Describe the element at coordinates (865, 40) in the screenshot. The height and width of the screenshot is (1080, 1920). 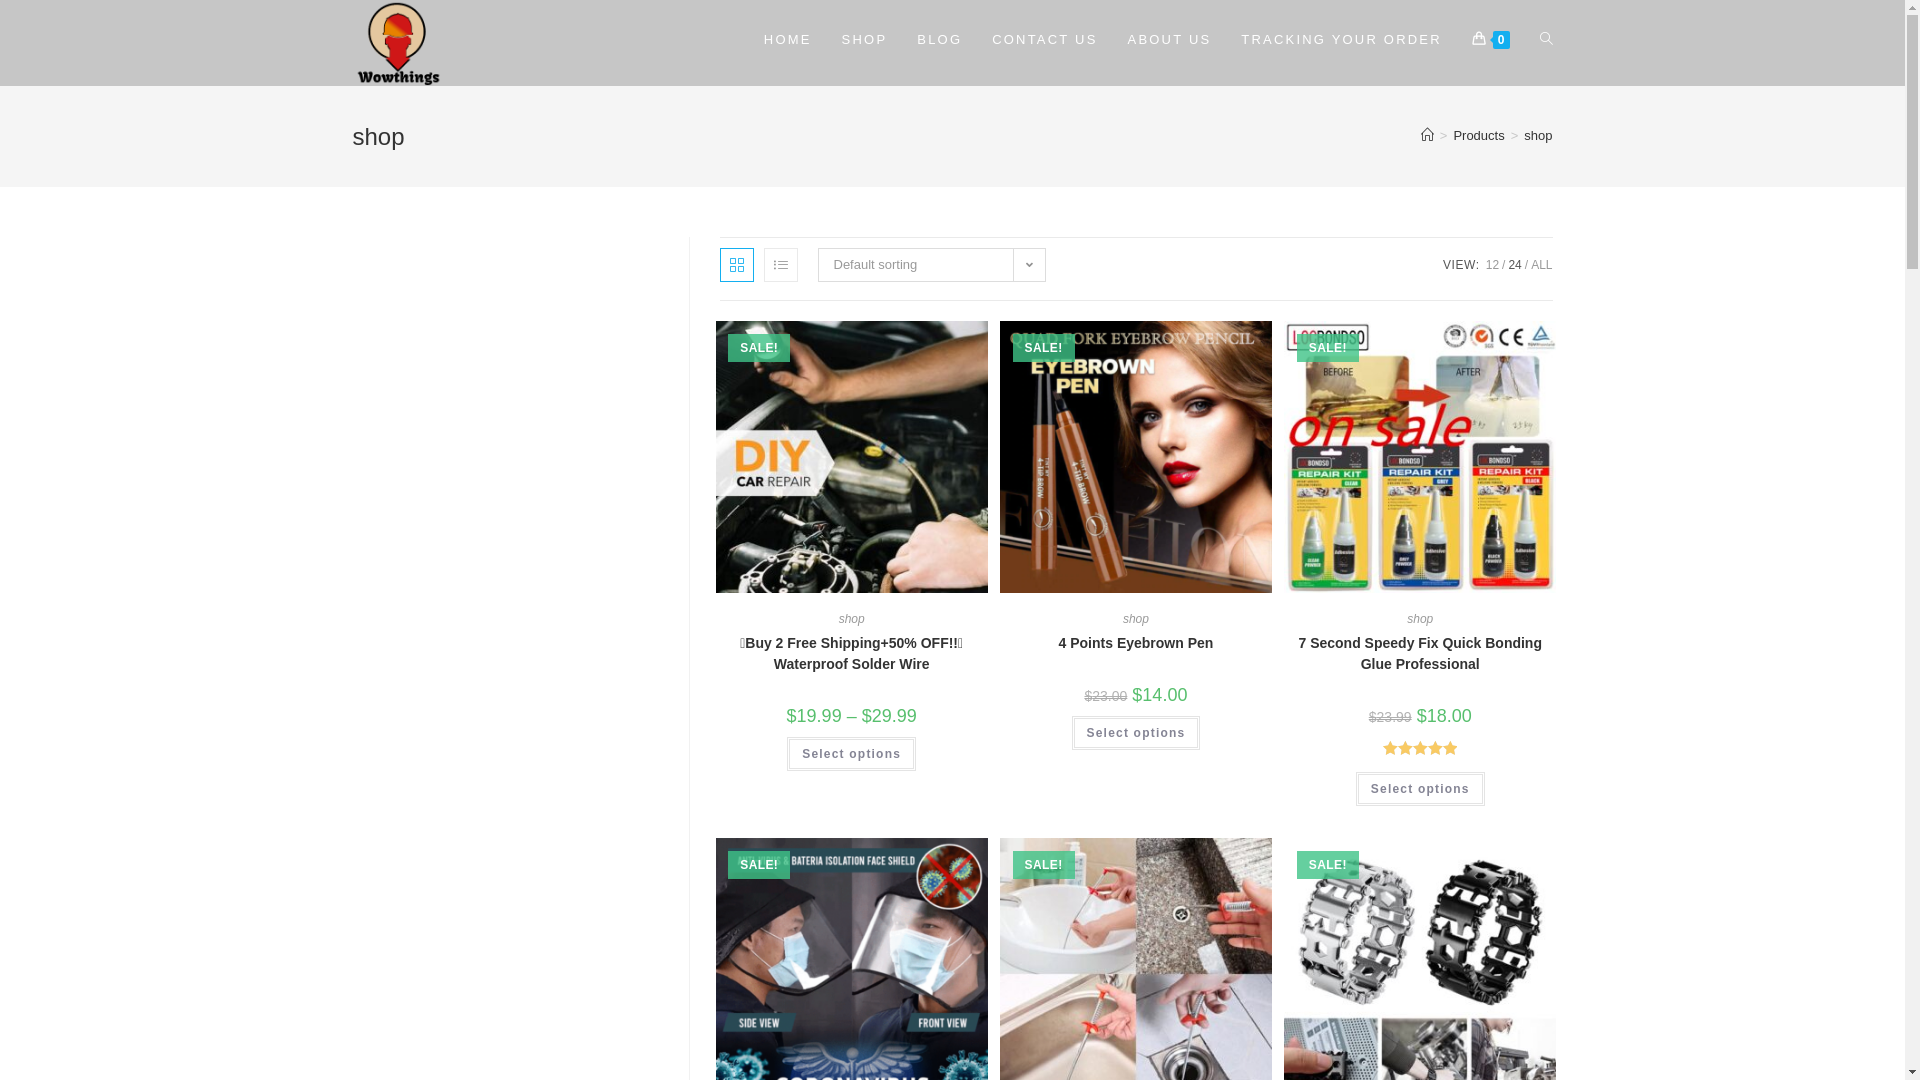
I see `SHOP` at that location.